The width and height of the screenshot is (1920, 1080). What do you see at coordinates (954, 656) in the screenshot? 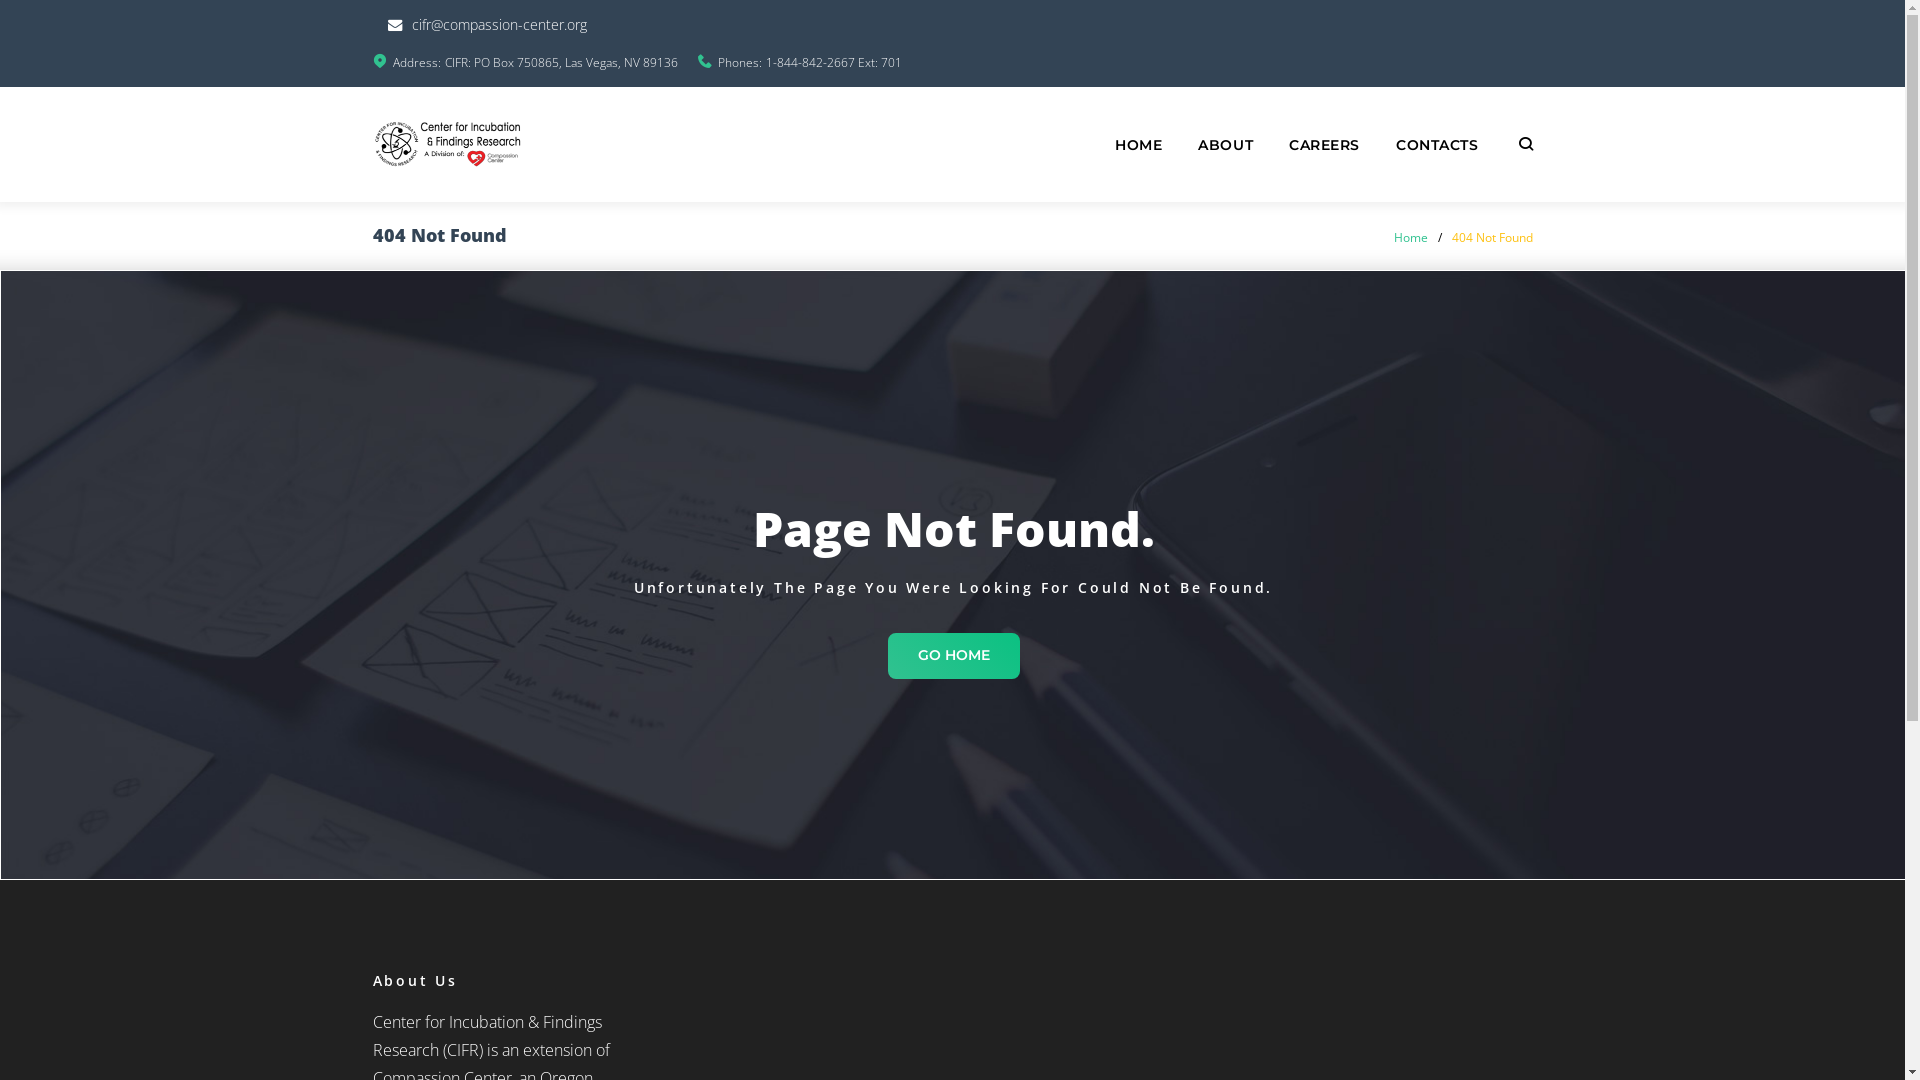
I see `GO HOME` at bounding box center [954, 656].